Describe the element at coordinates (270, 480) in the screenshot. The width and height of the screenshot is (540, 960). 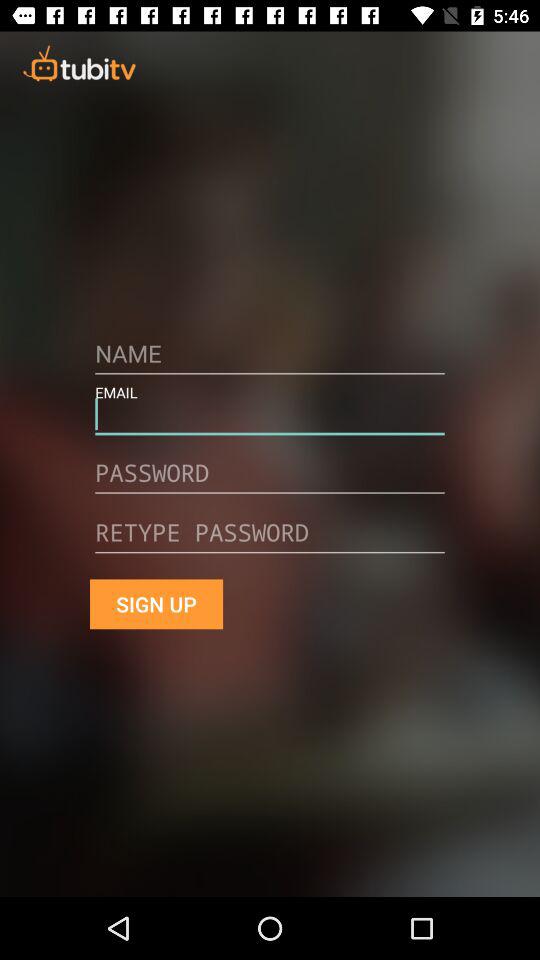
I see `enter and/or edit password` at that location.